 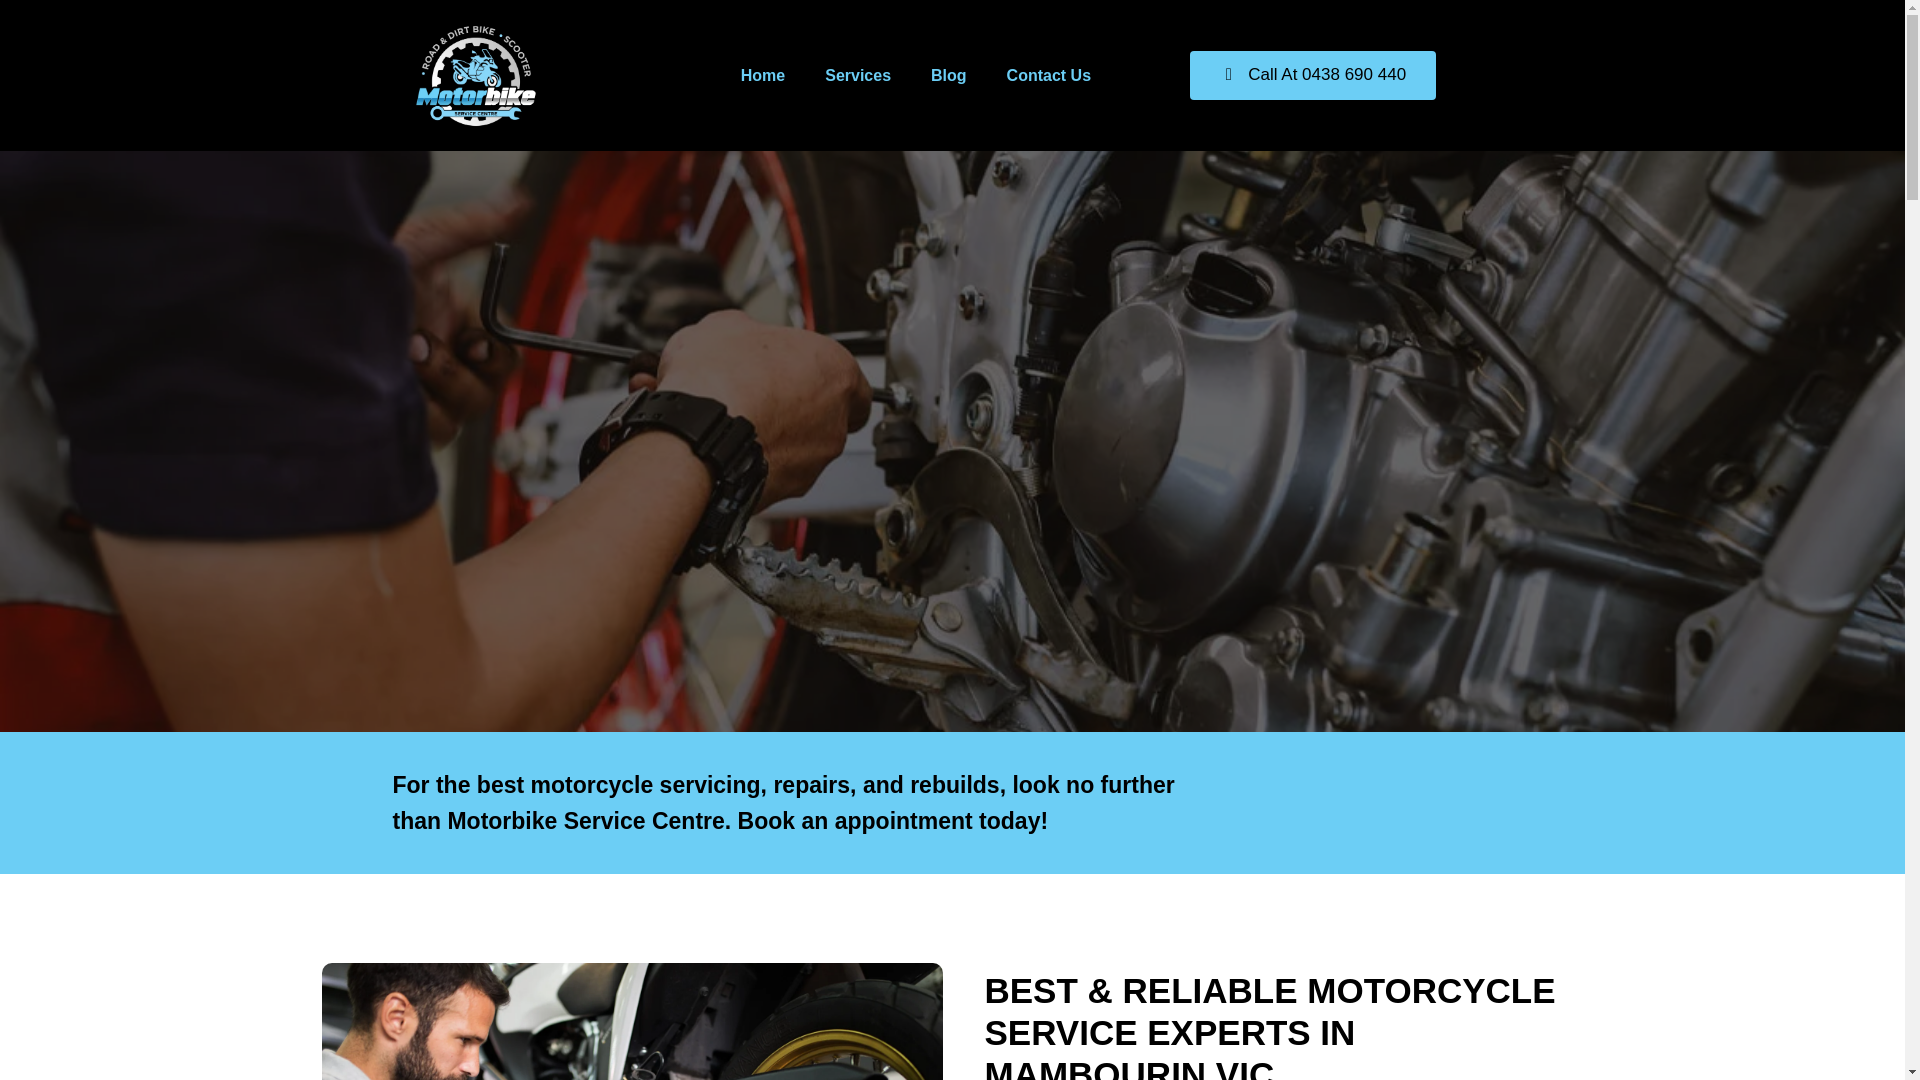 I want to click on Call At 0438 690 440, so click(x=1313, y=74).